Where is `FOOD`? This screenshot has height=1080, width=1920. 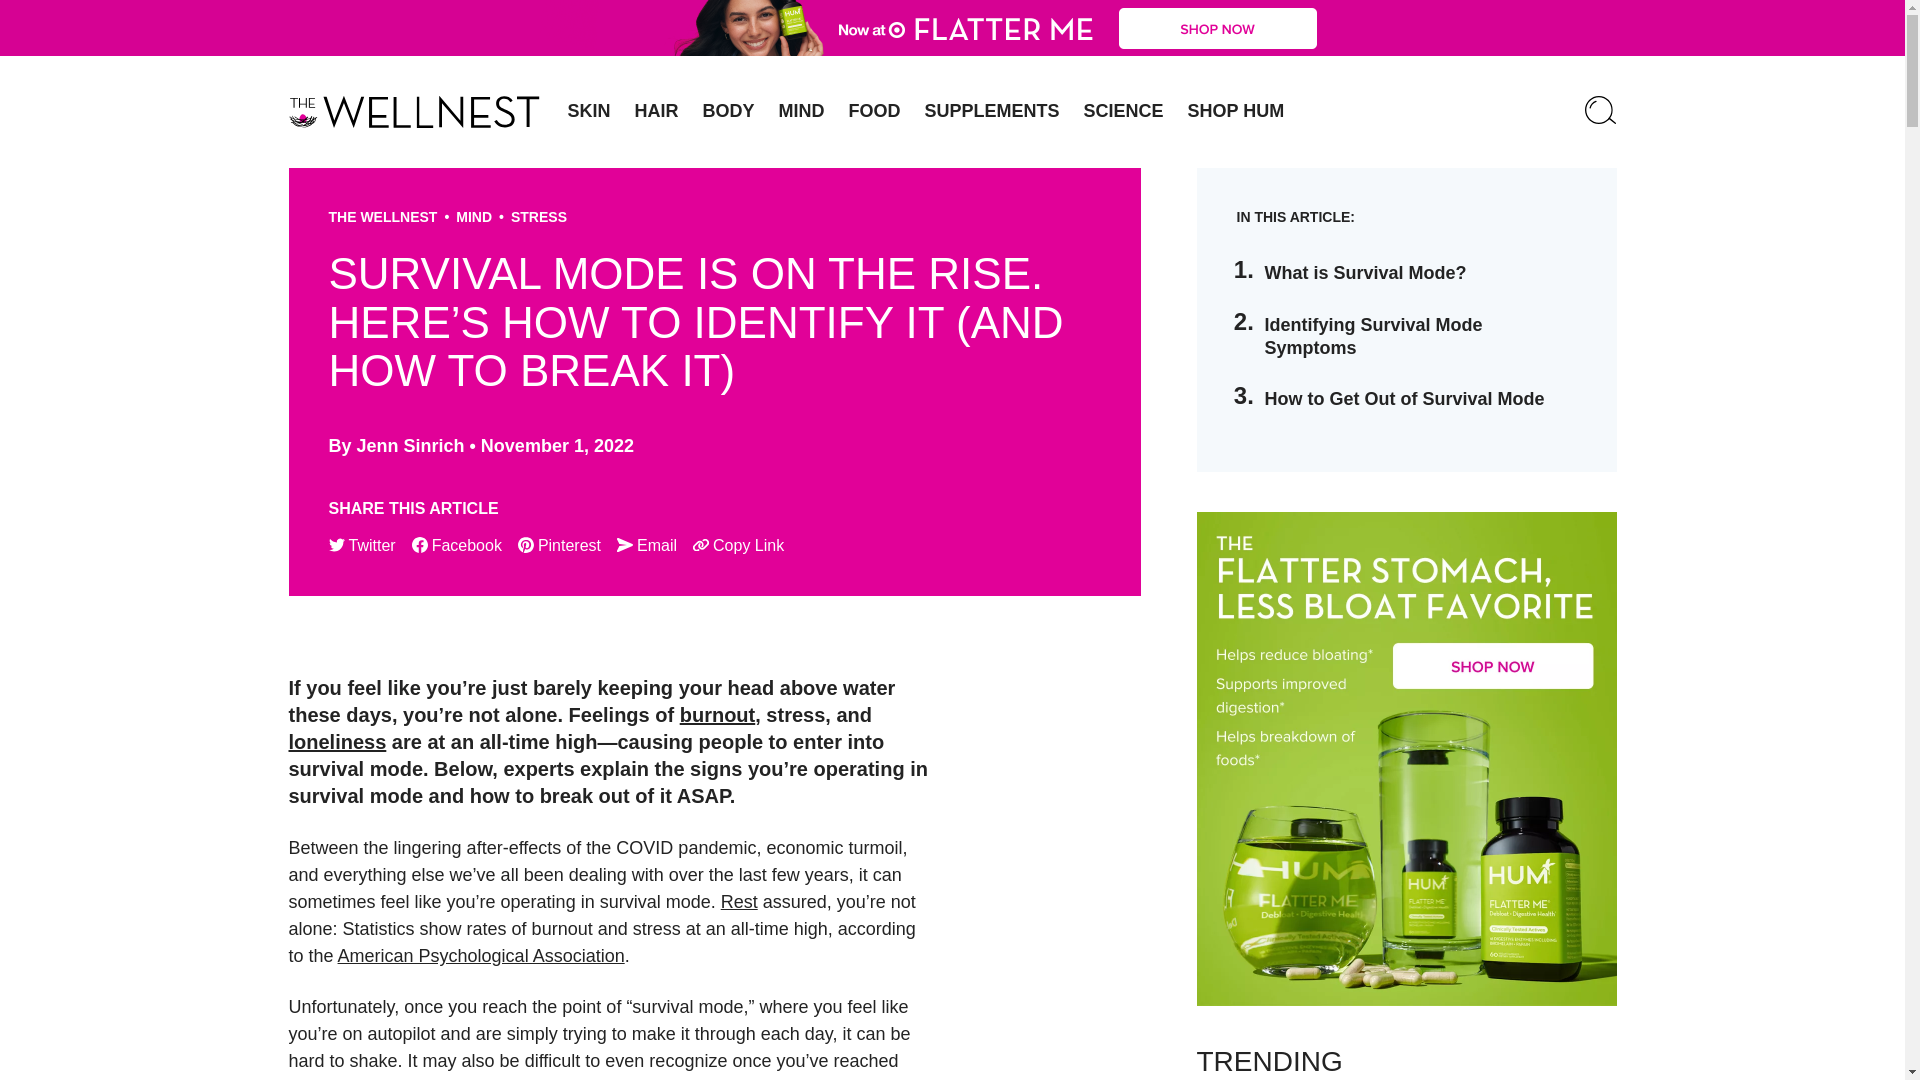 FOOD is located at coordinates (875, 111).